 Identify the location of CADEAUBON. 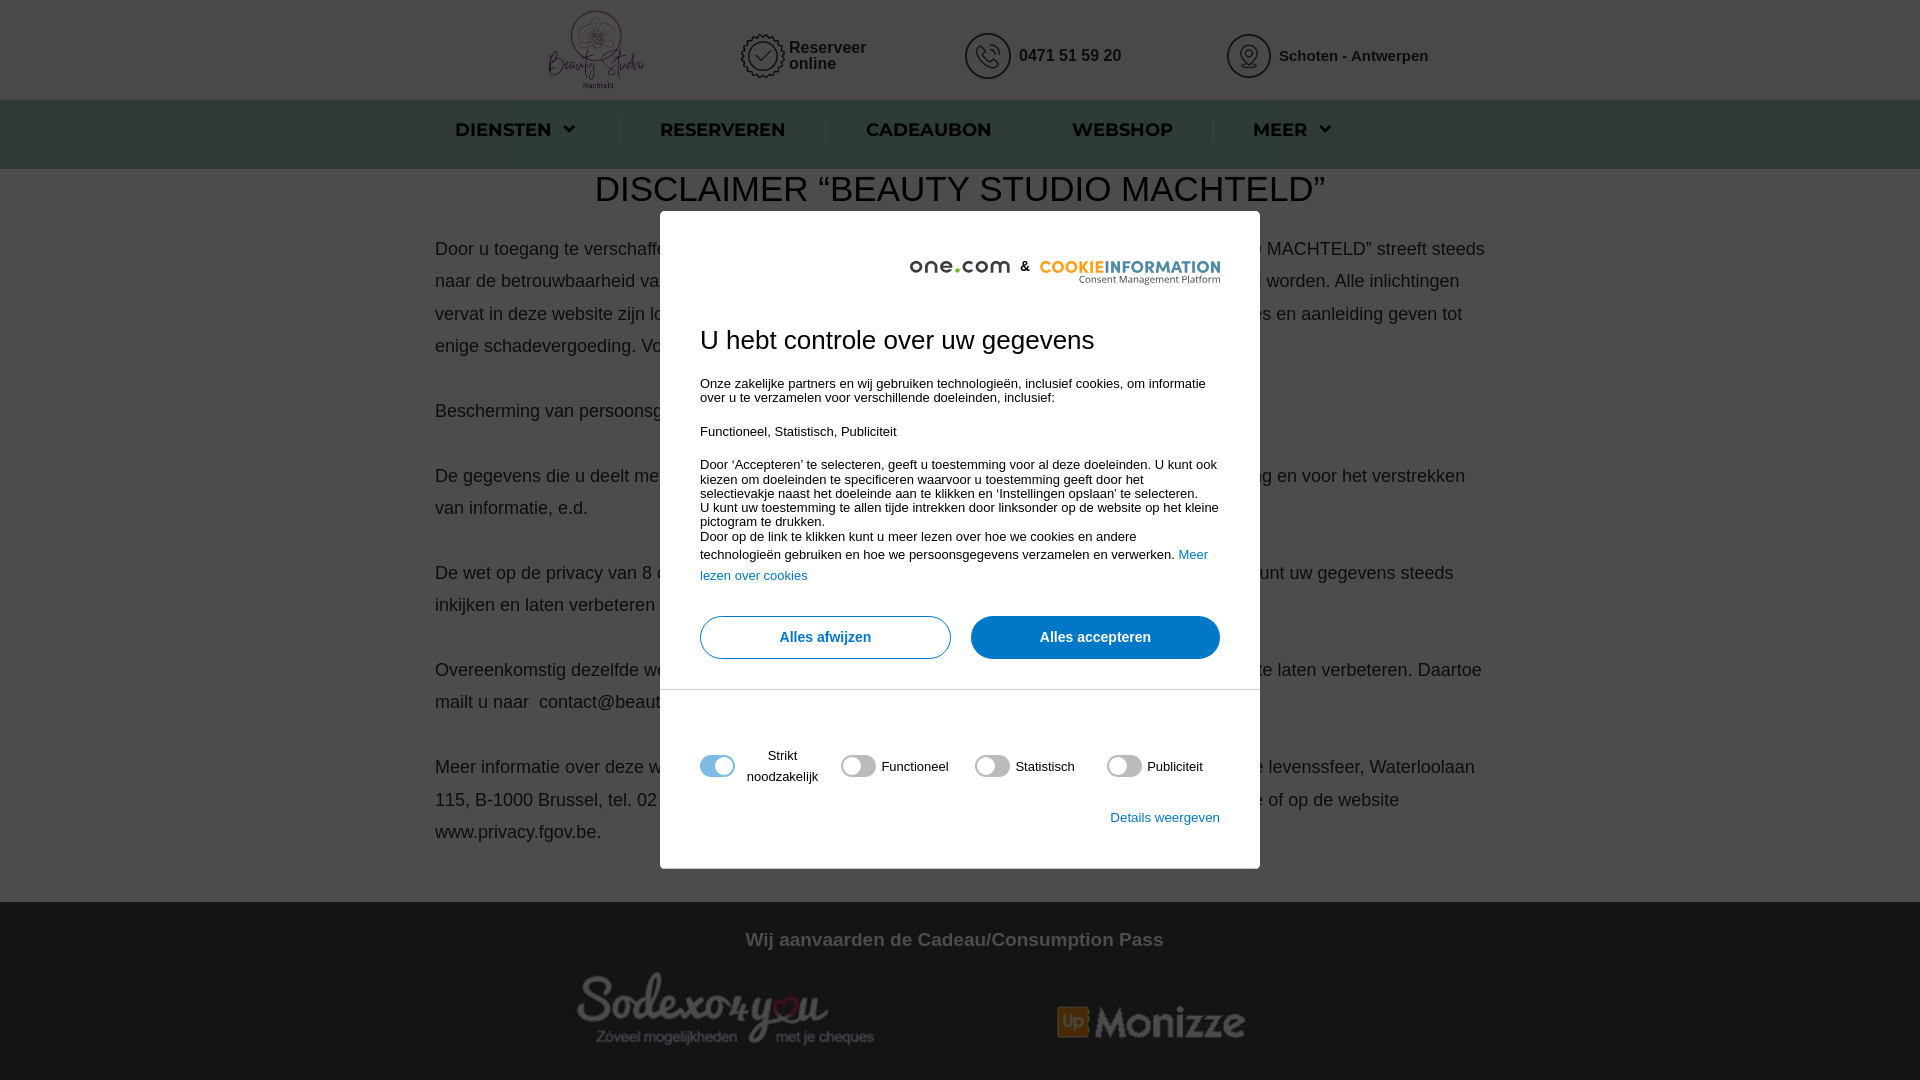
(929, 130).